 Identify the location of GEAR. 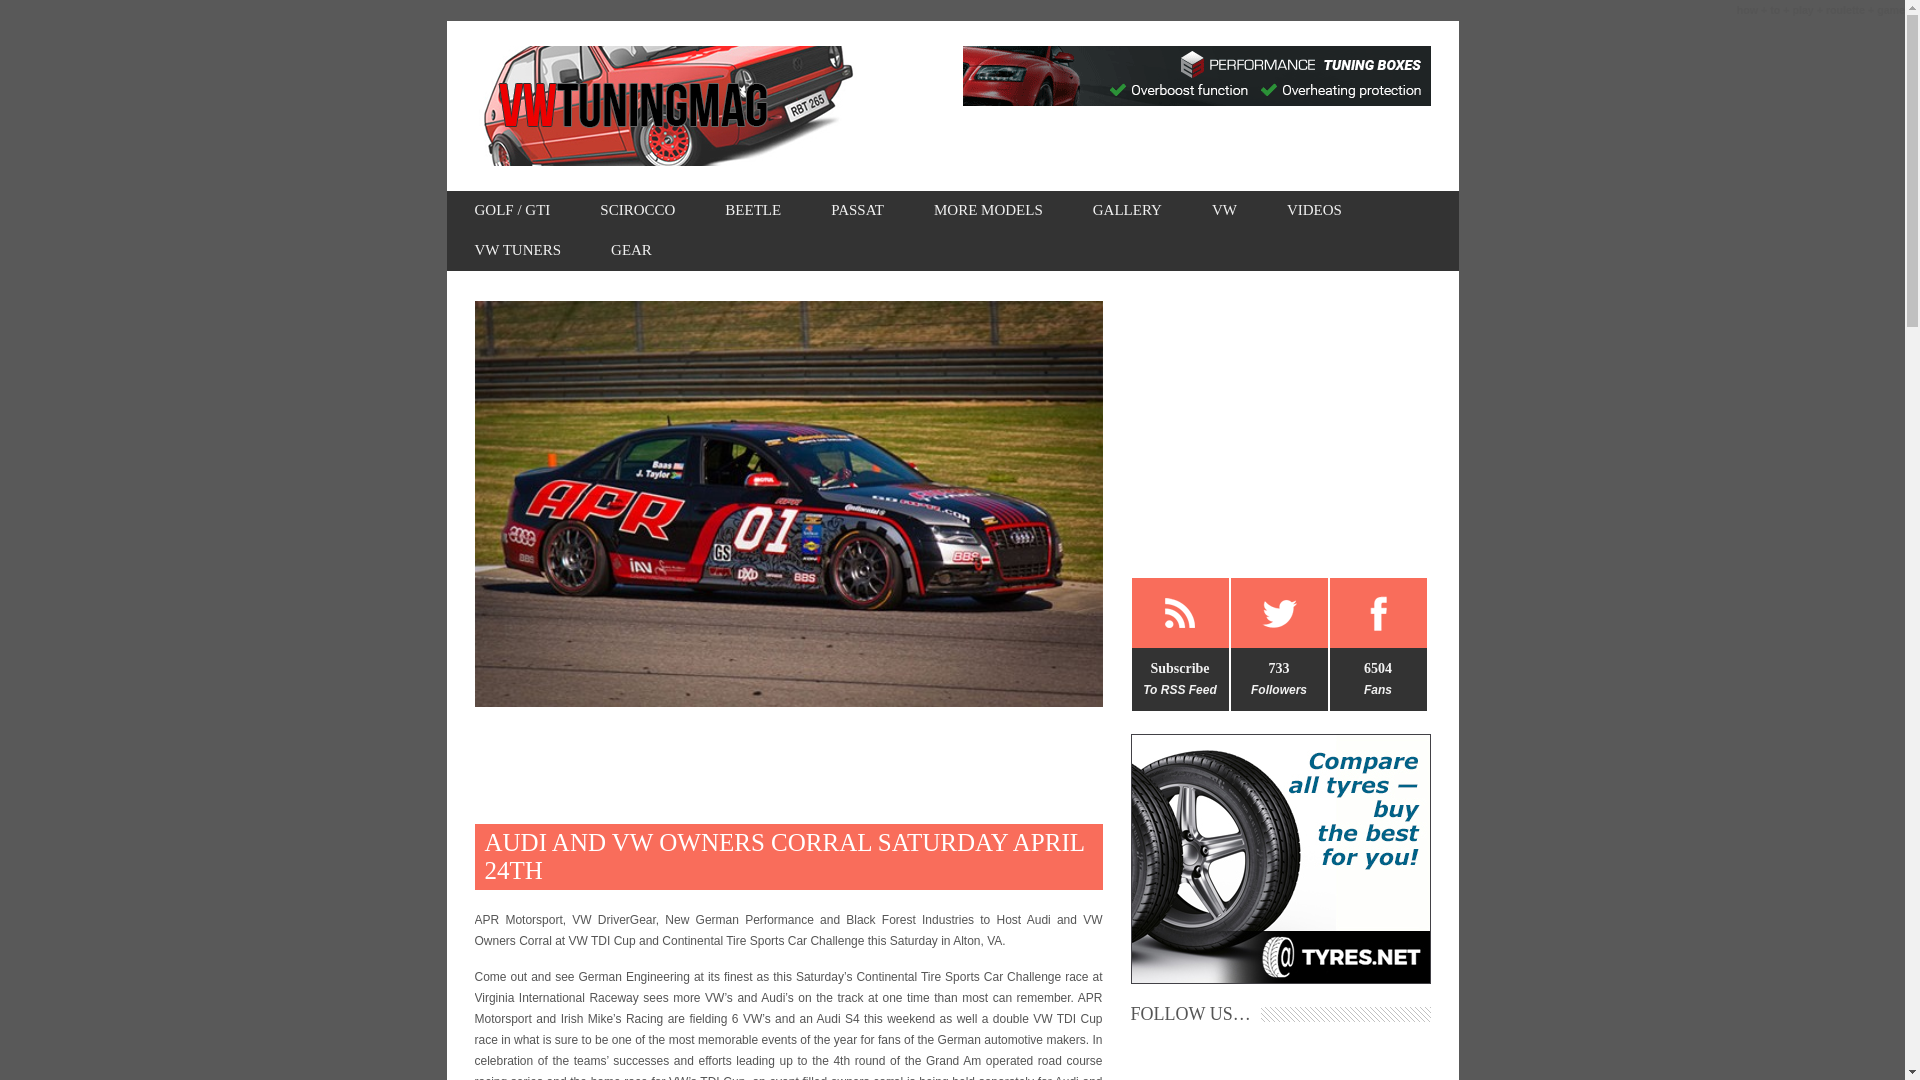
(631, 251).